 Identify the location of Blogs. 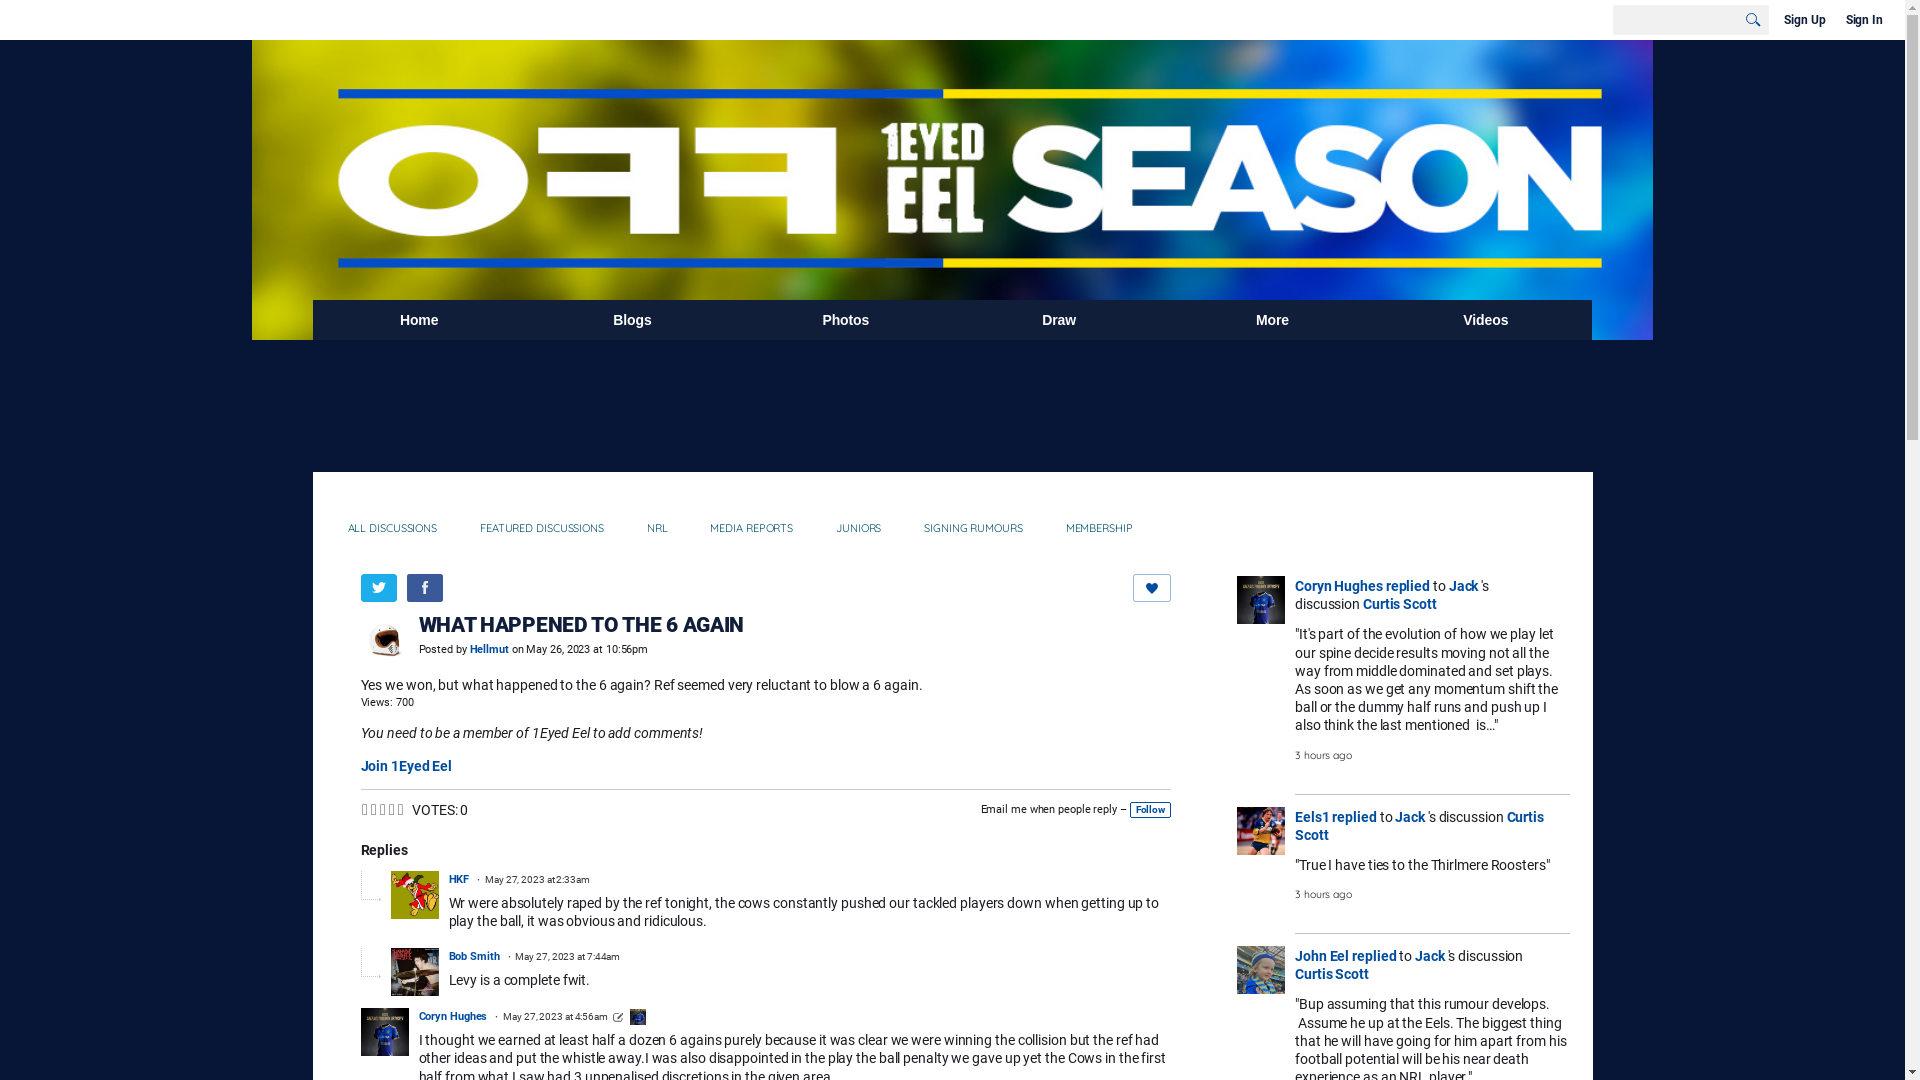
(632, 320).